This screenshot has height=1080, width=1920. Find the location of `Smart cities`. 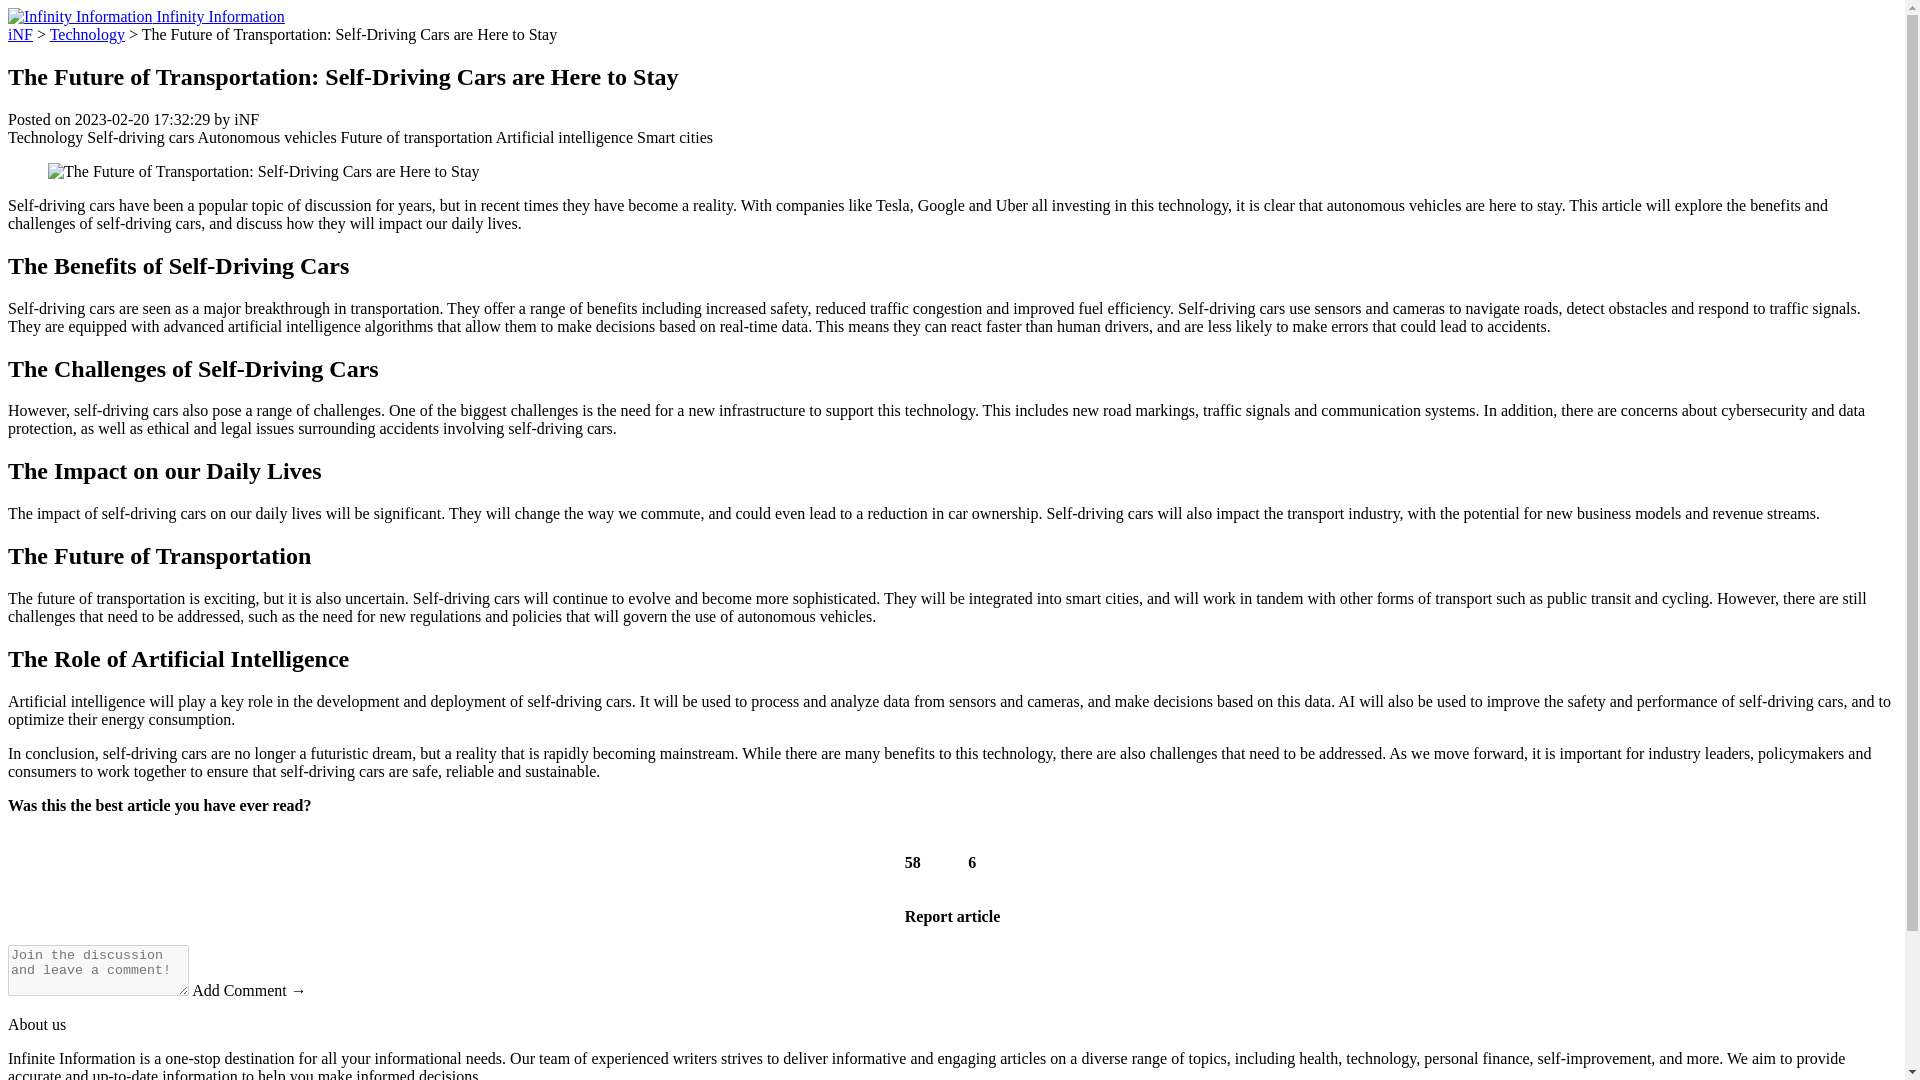

Smart cities is located at coordinates (674, 136).